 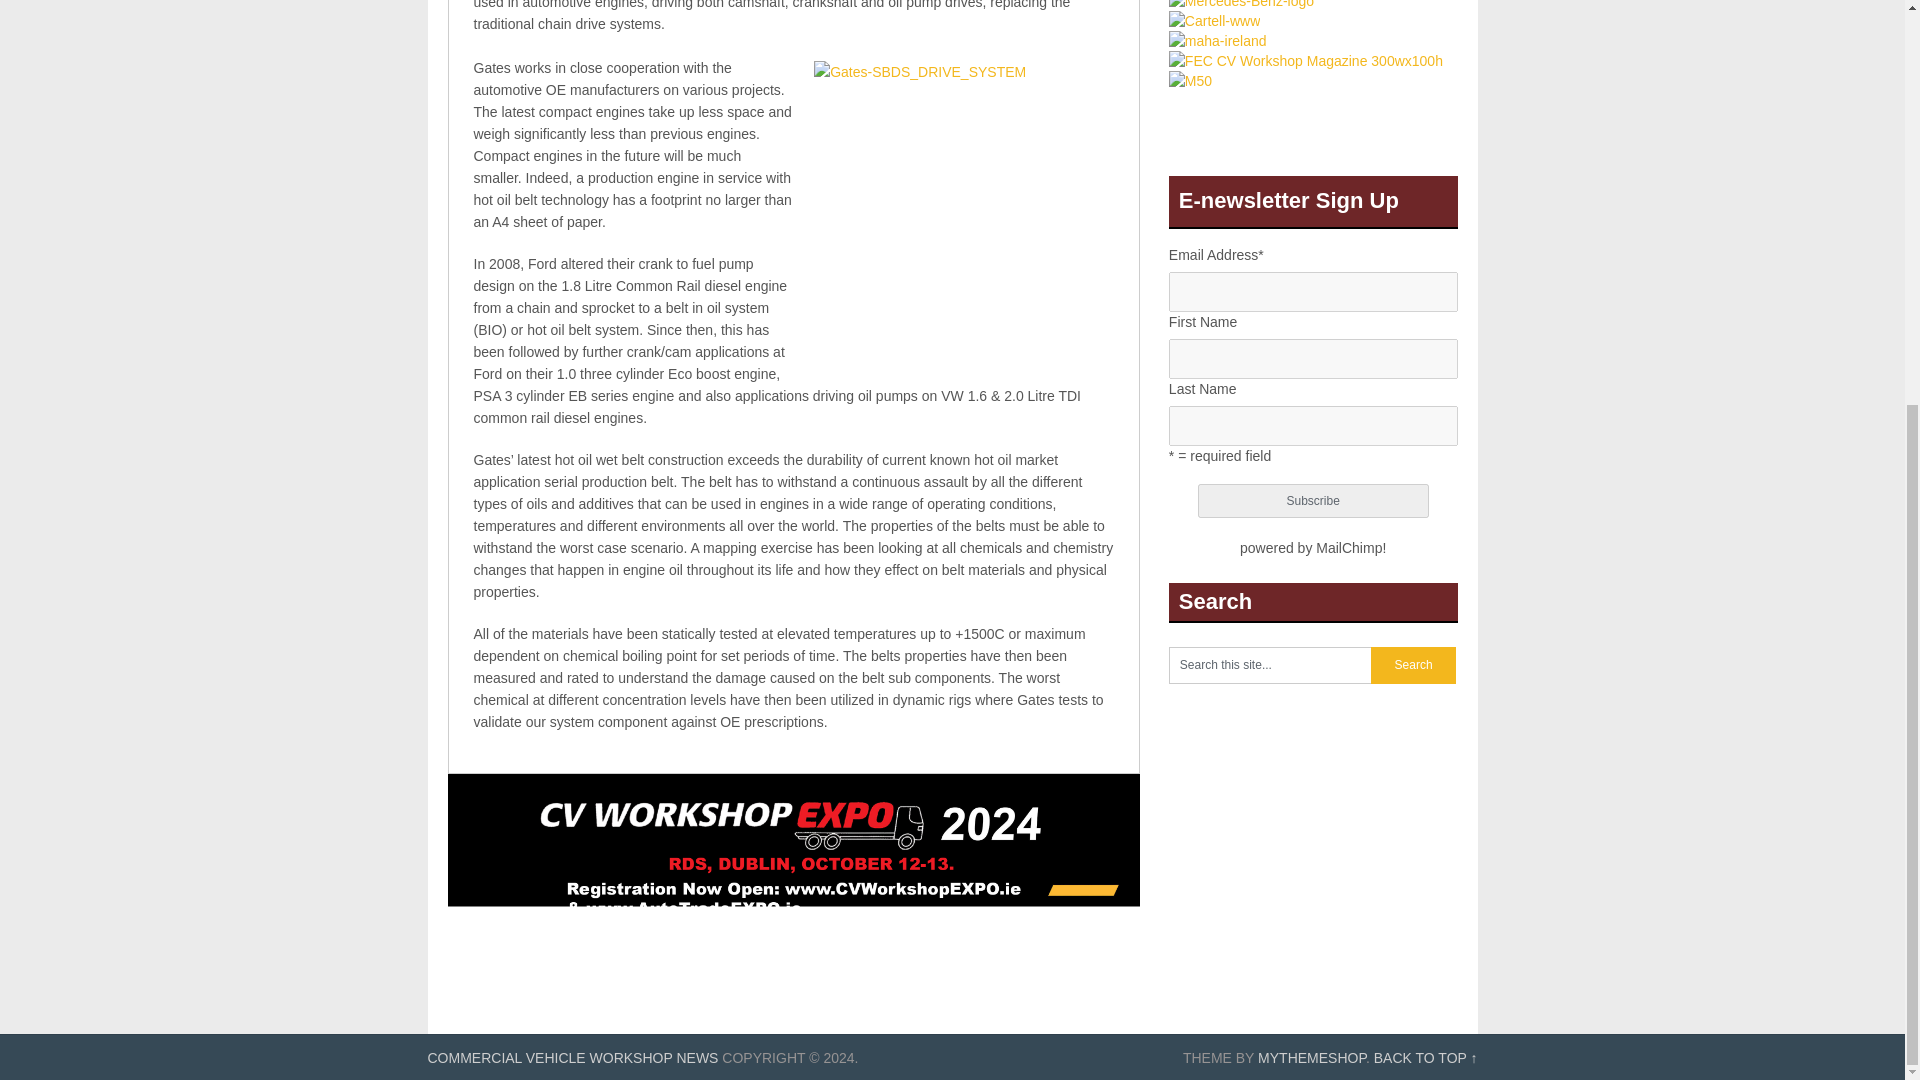 I want to click on Search, so click(x=1412, y=664).